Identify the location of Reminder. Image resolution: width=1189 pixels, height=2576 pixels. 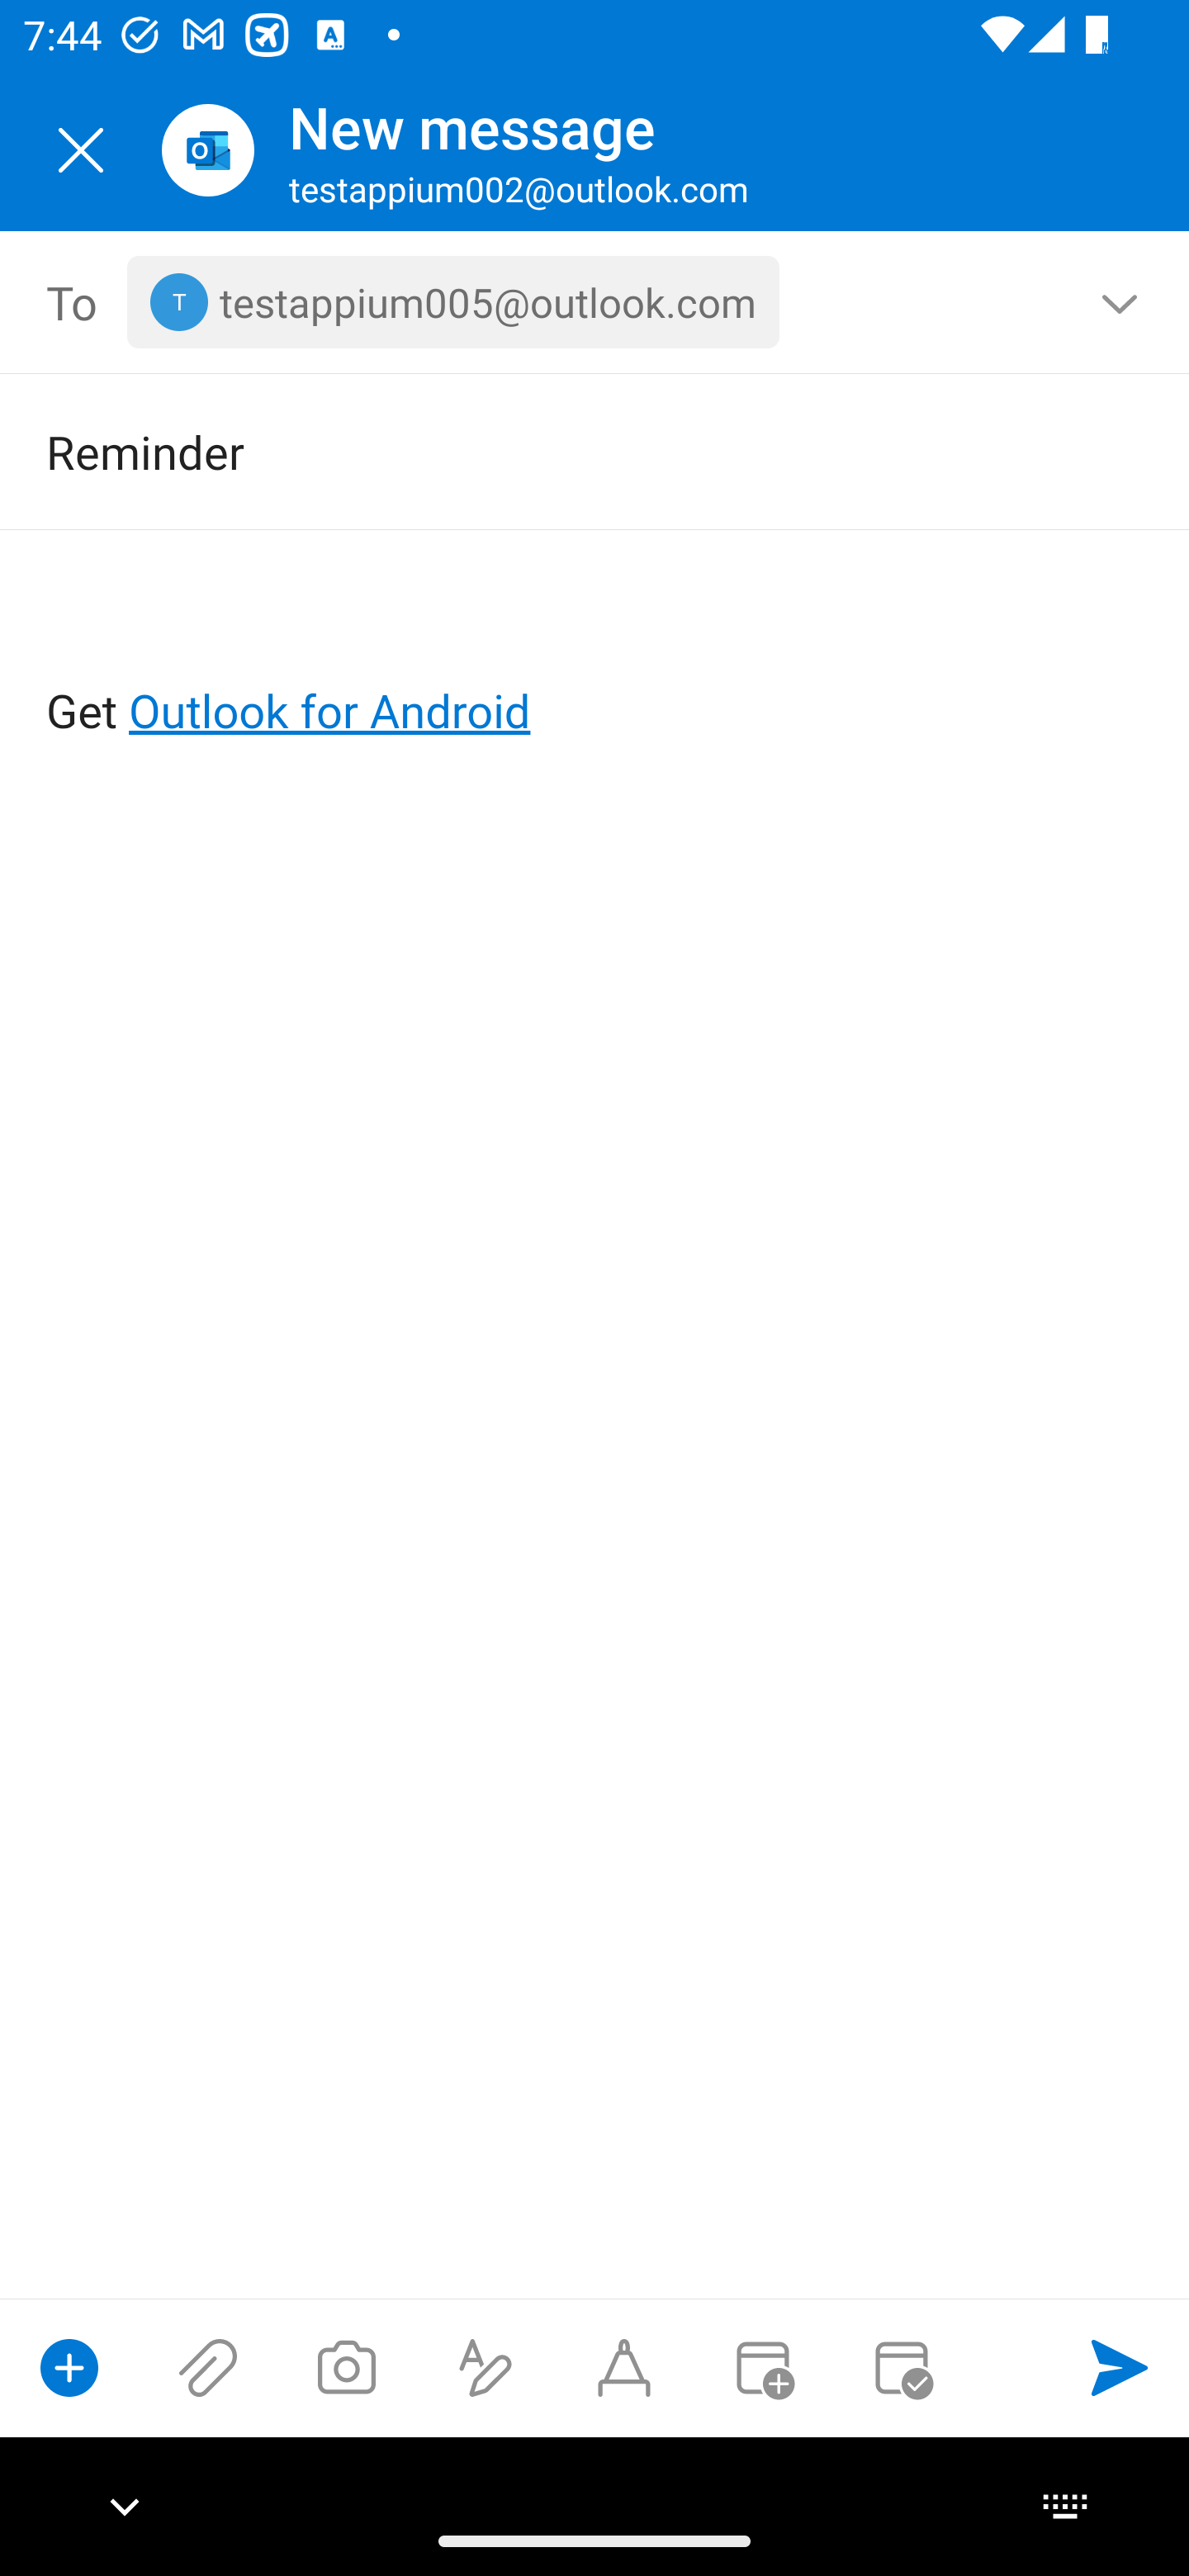
(548, 451).